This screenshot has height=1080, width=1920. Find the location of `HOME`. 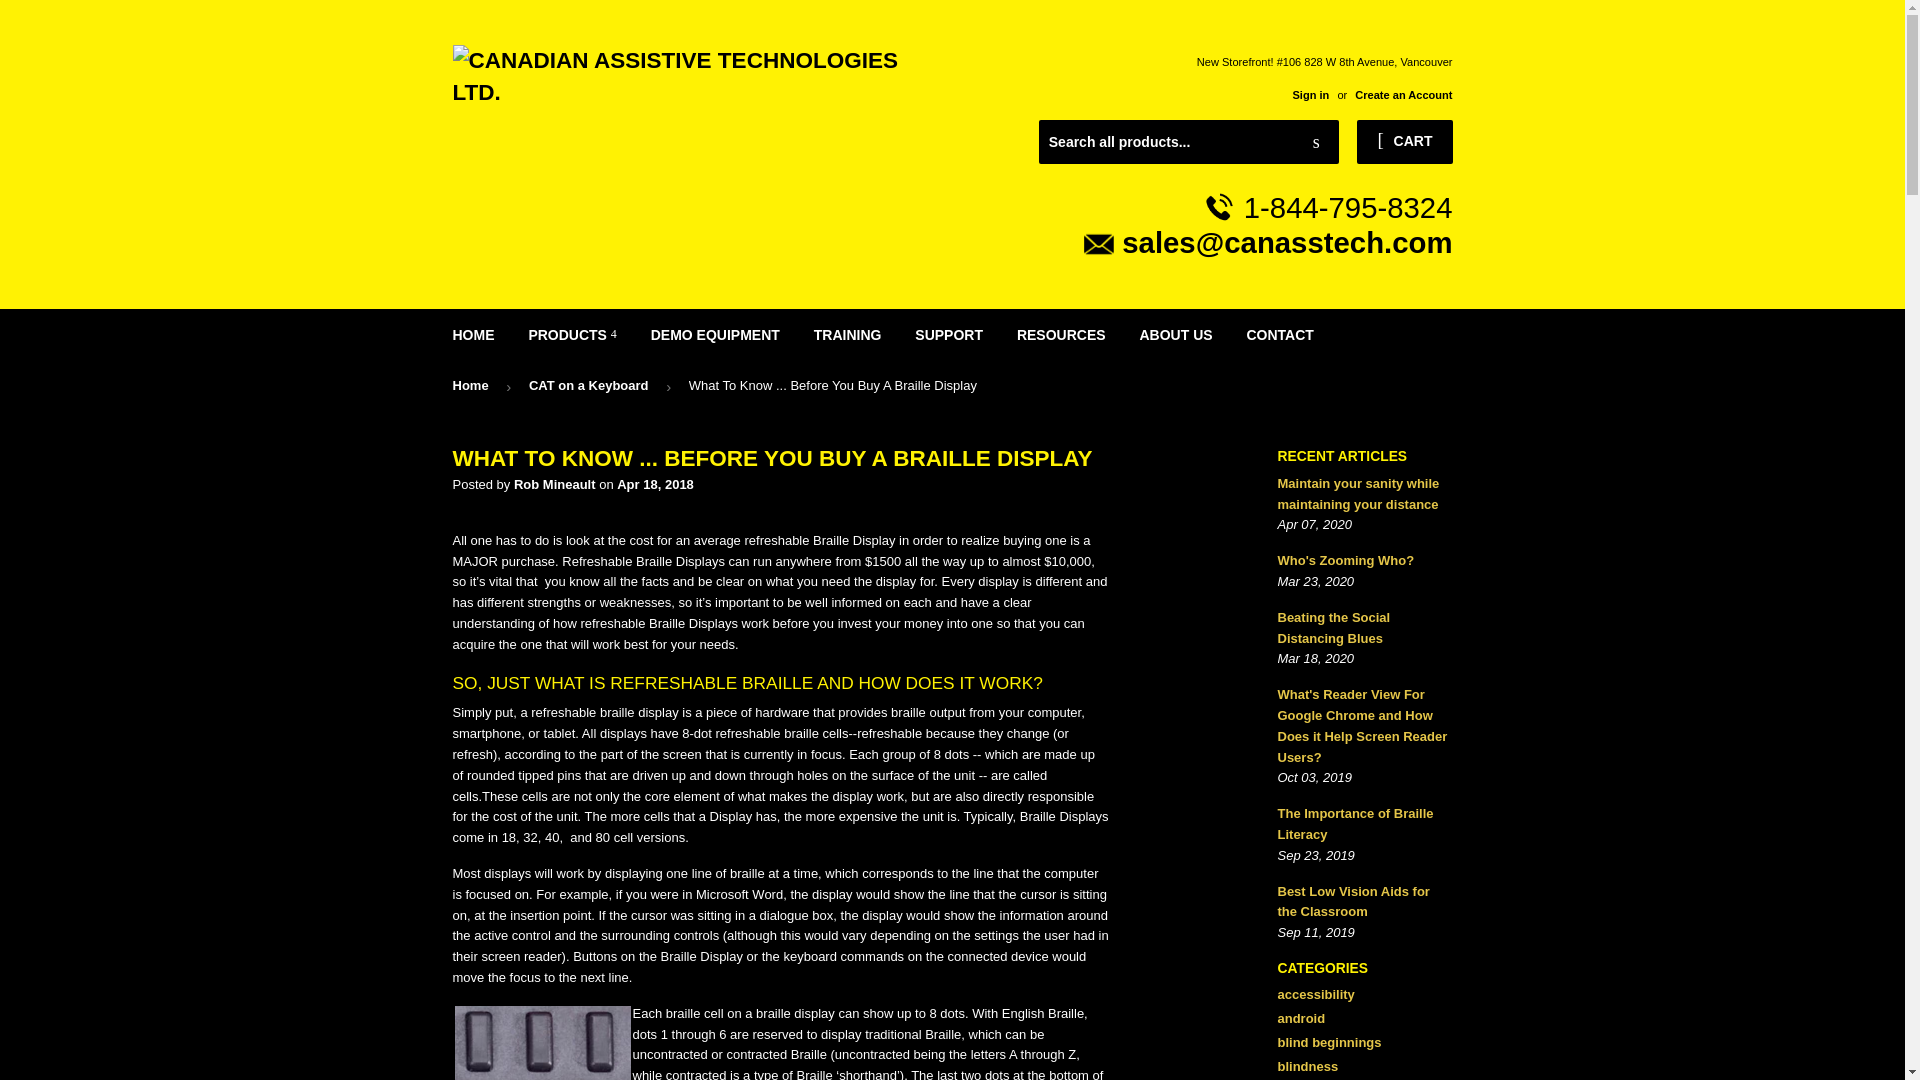

HOME is located at coordinates (474, 334).